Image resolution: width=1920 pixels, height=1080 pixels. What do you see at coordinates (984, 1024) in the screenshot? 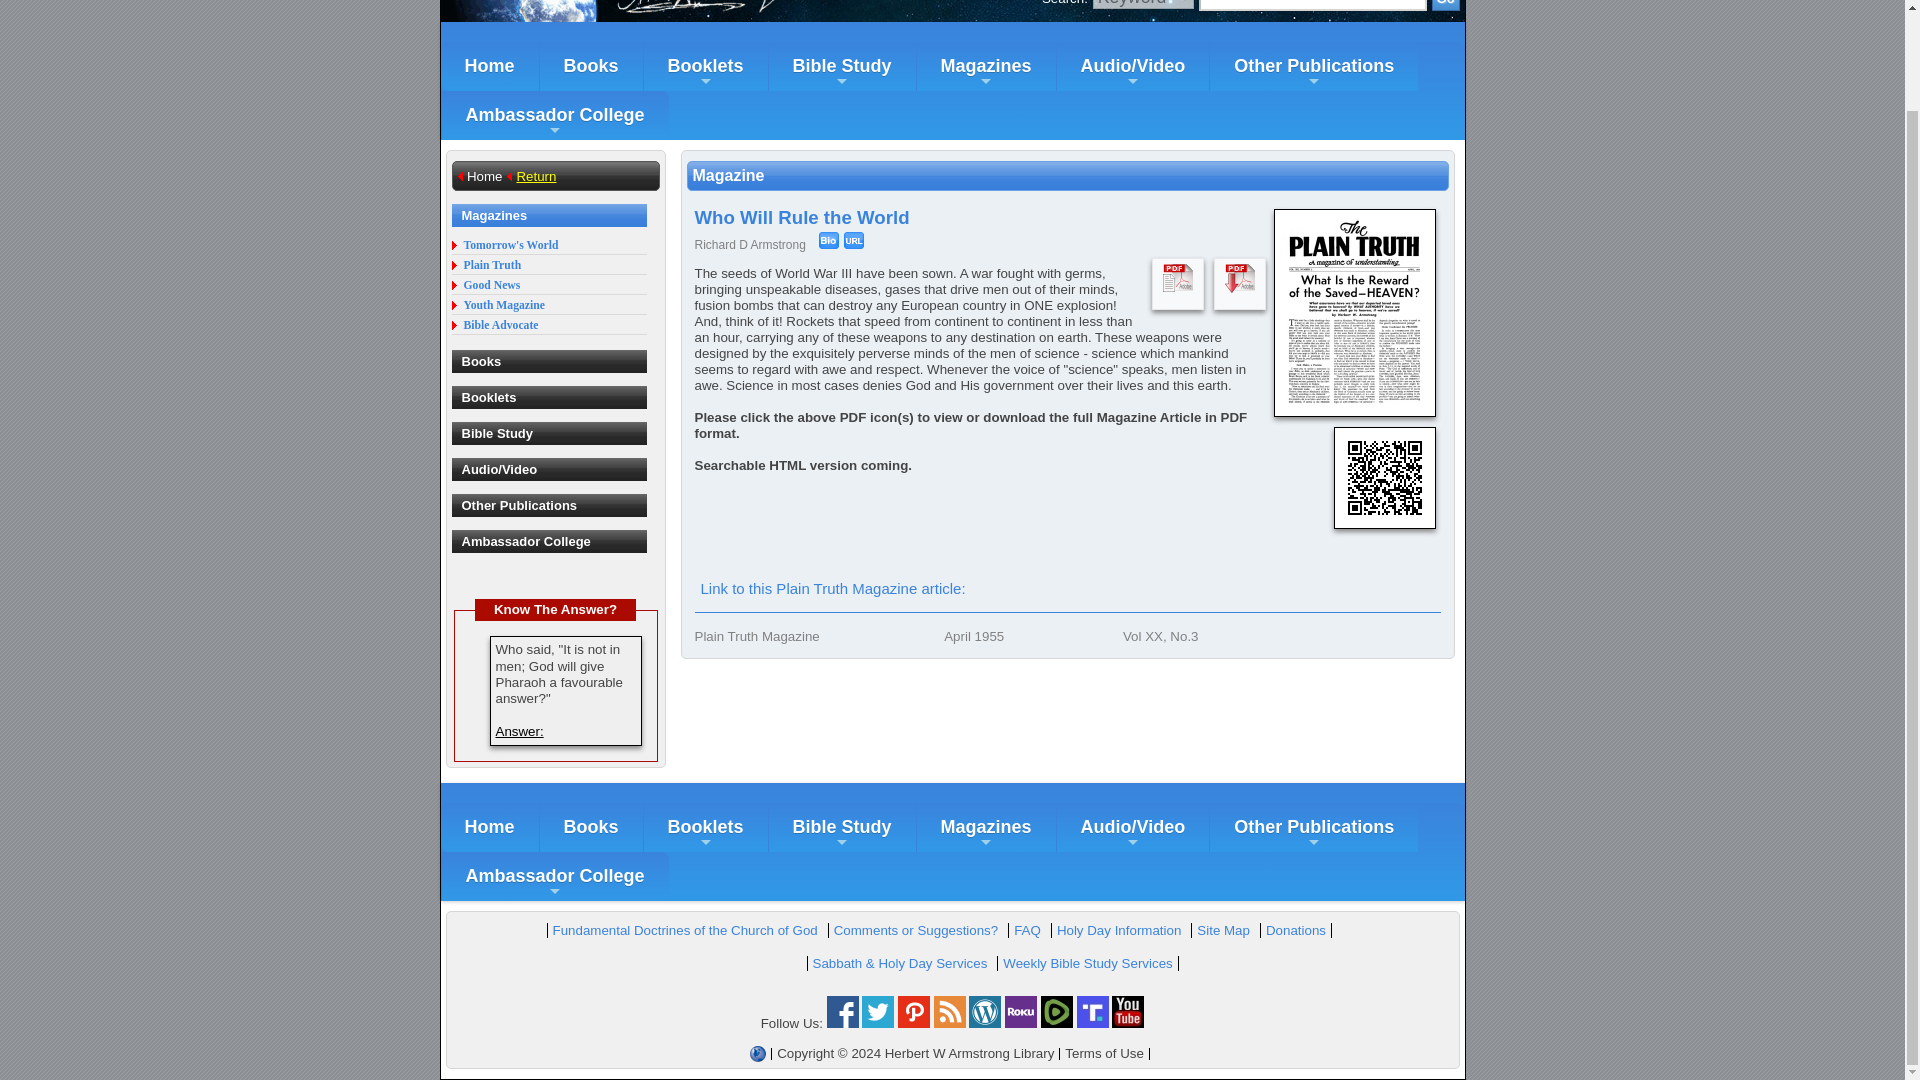
I see `HWALibrary - Wordpress` at bounding box center [984, 1024].